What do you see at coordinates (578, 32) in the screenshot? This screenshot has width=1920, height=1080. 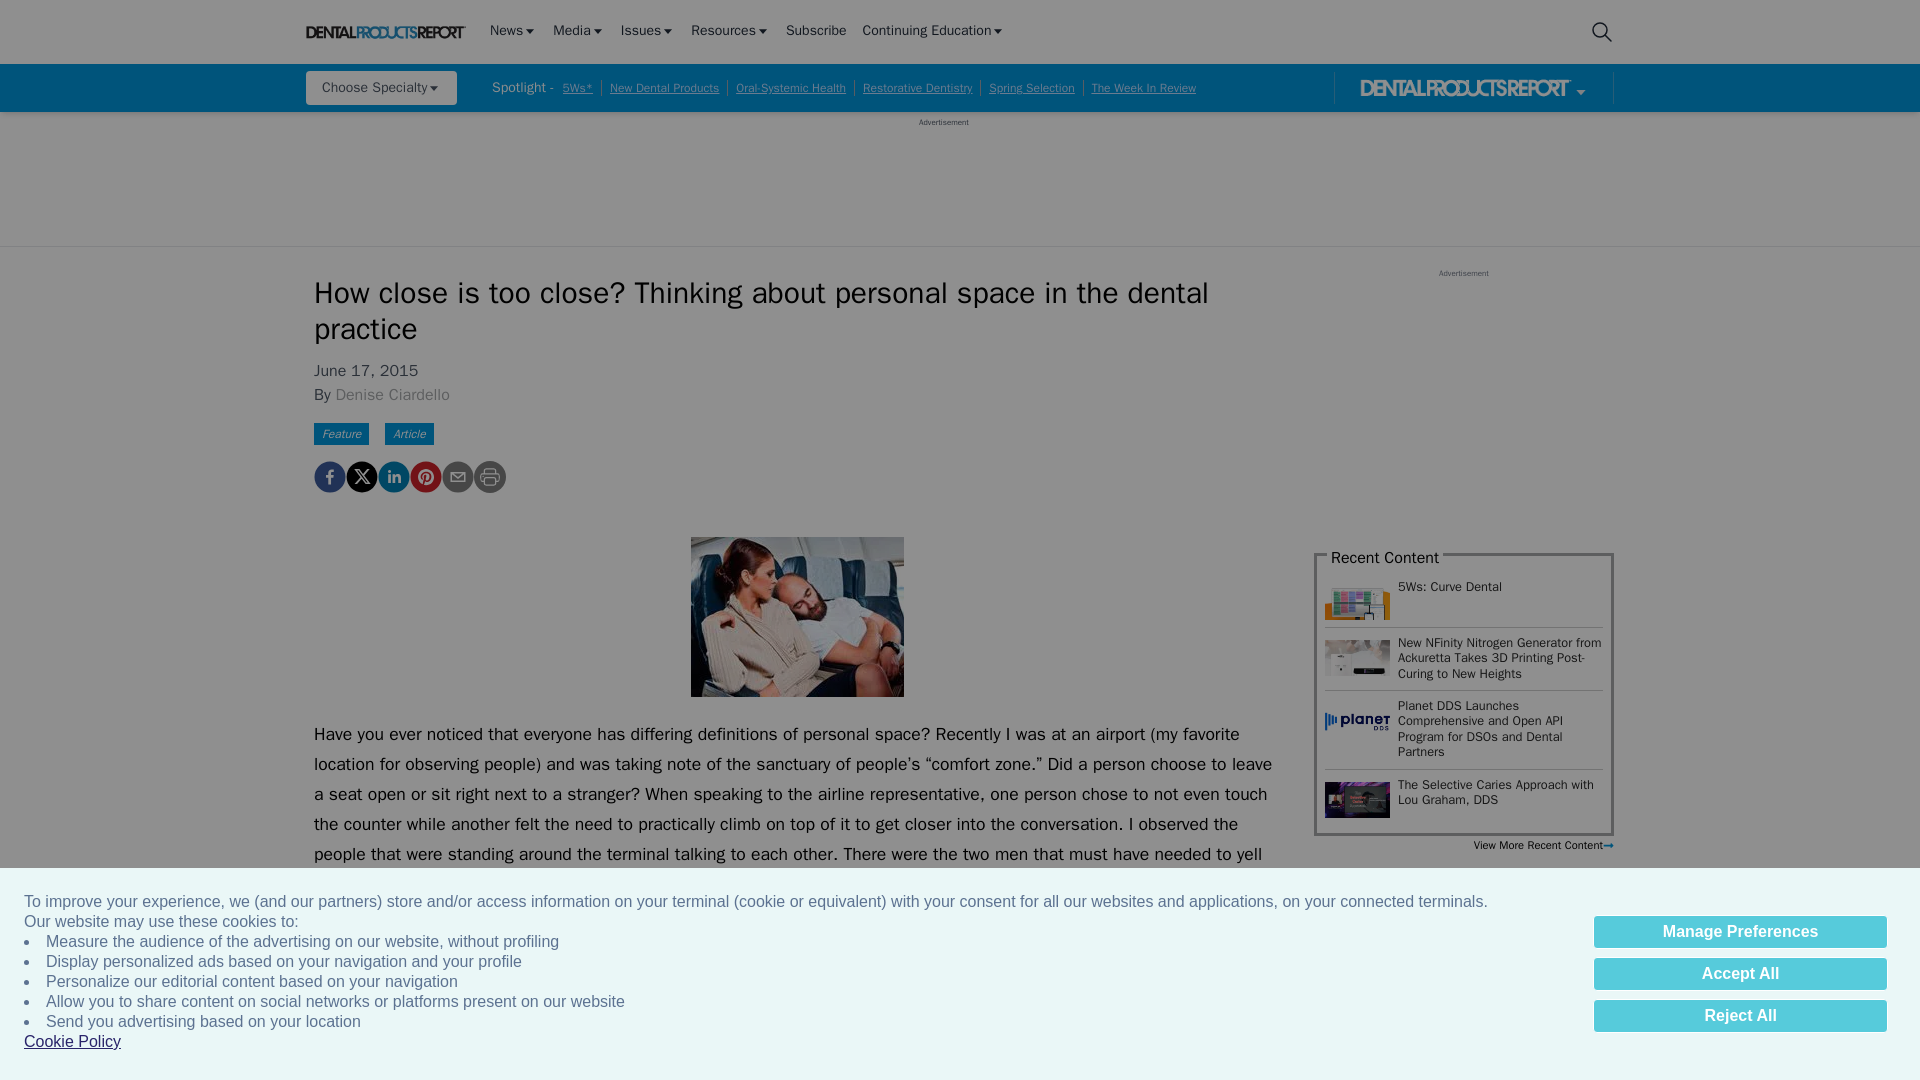 I see `Media` at bounding box center [578, 32].